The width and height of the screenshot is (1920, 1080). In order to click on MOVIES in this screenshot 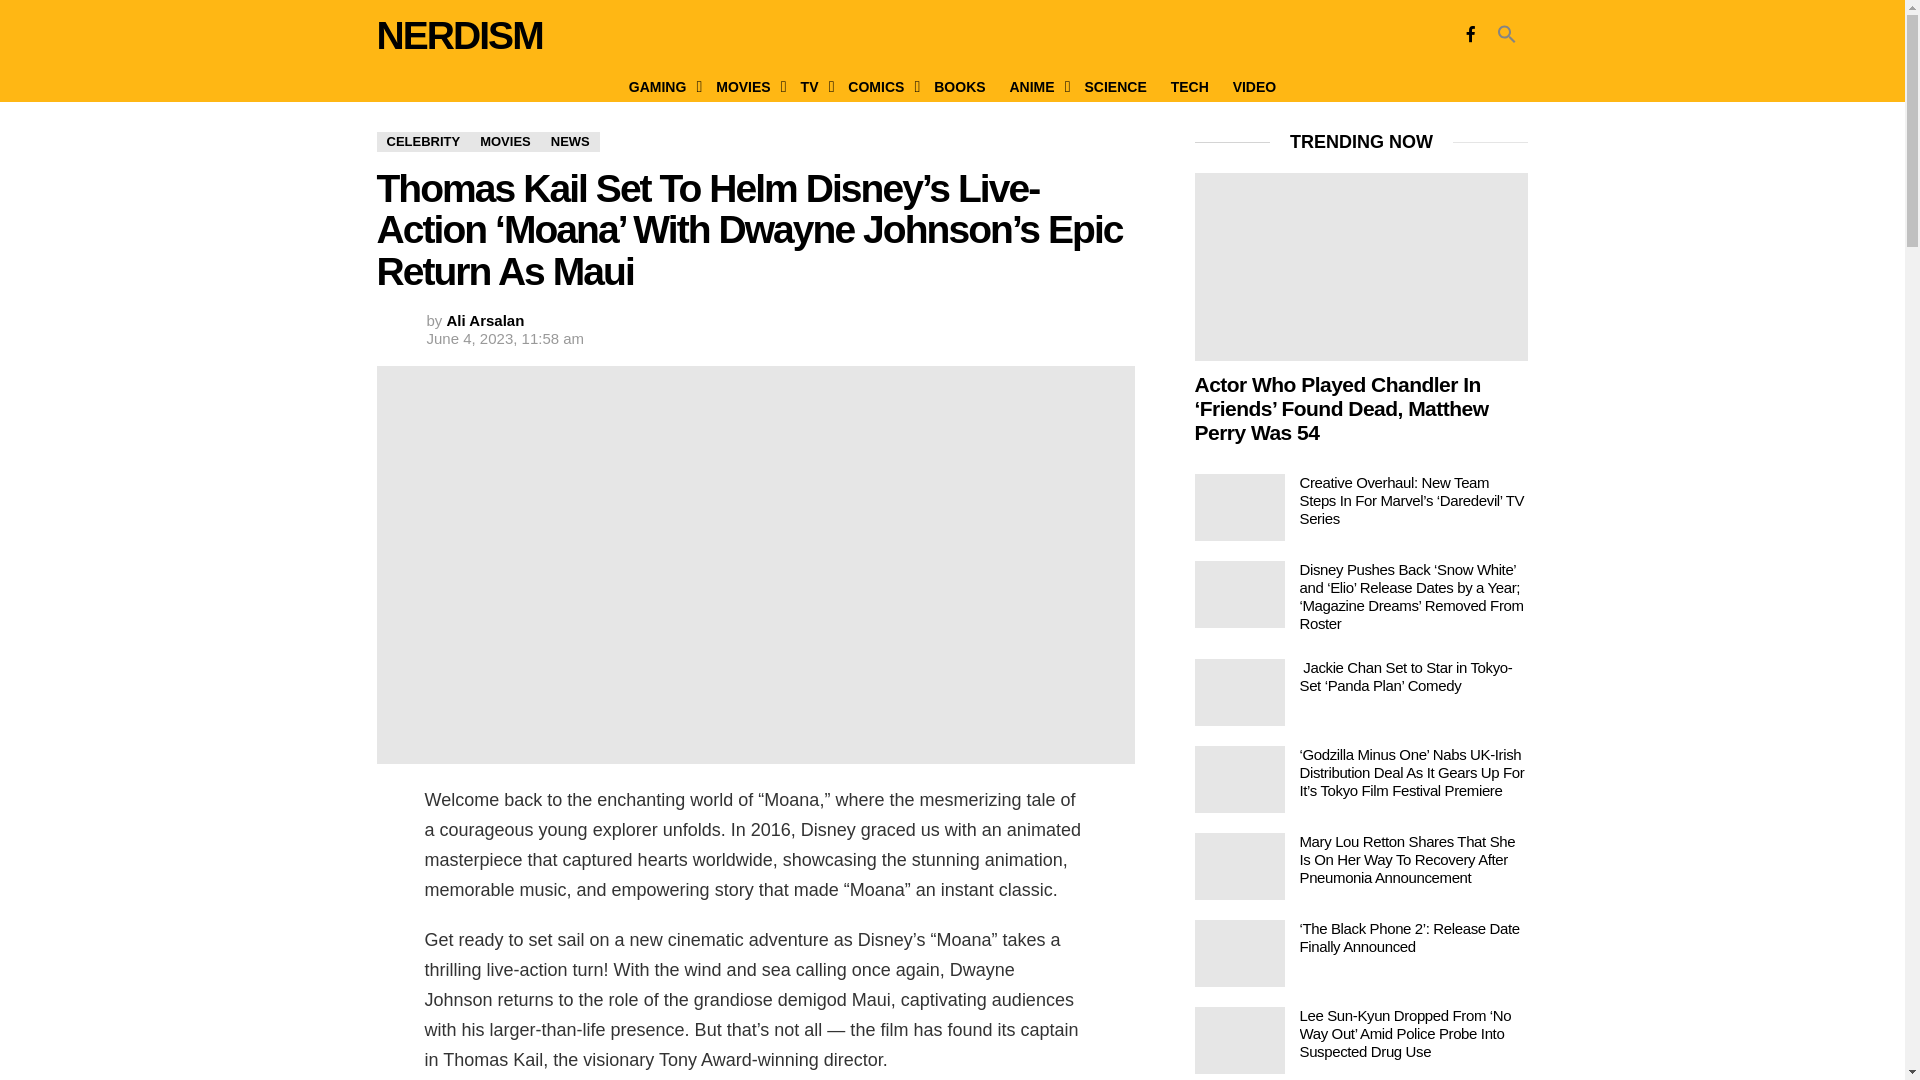, I will do `click(746, 86)`.